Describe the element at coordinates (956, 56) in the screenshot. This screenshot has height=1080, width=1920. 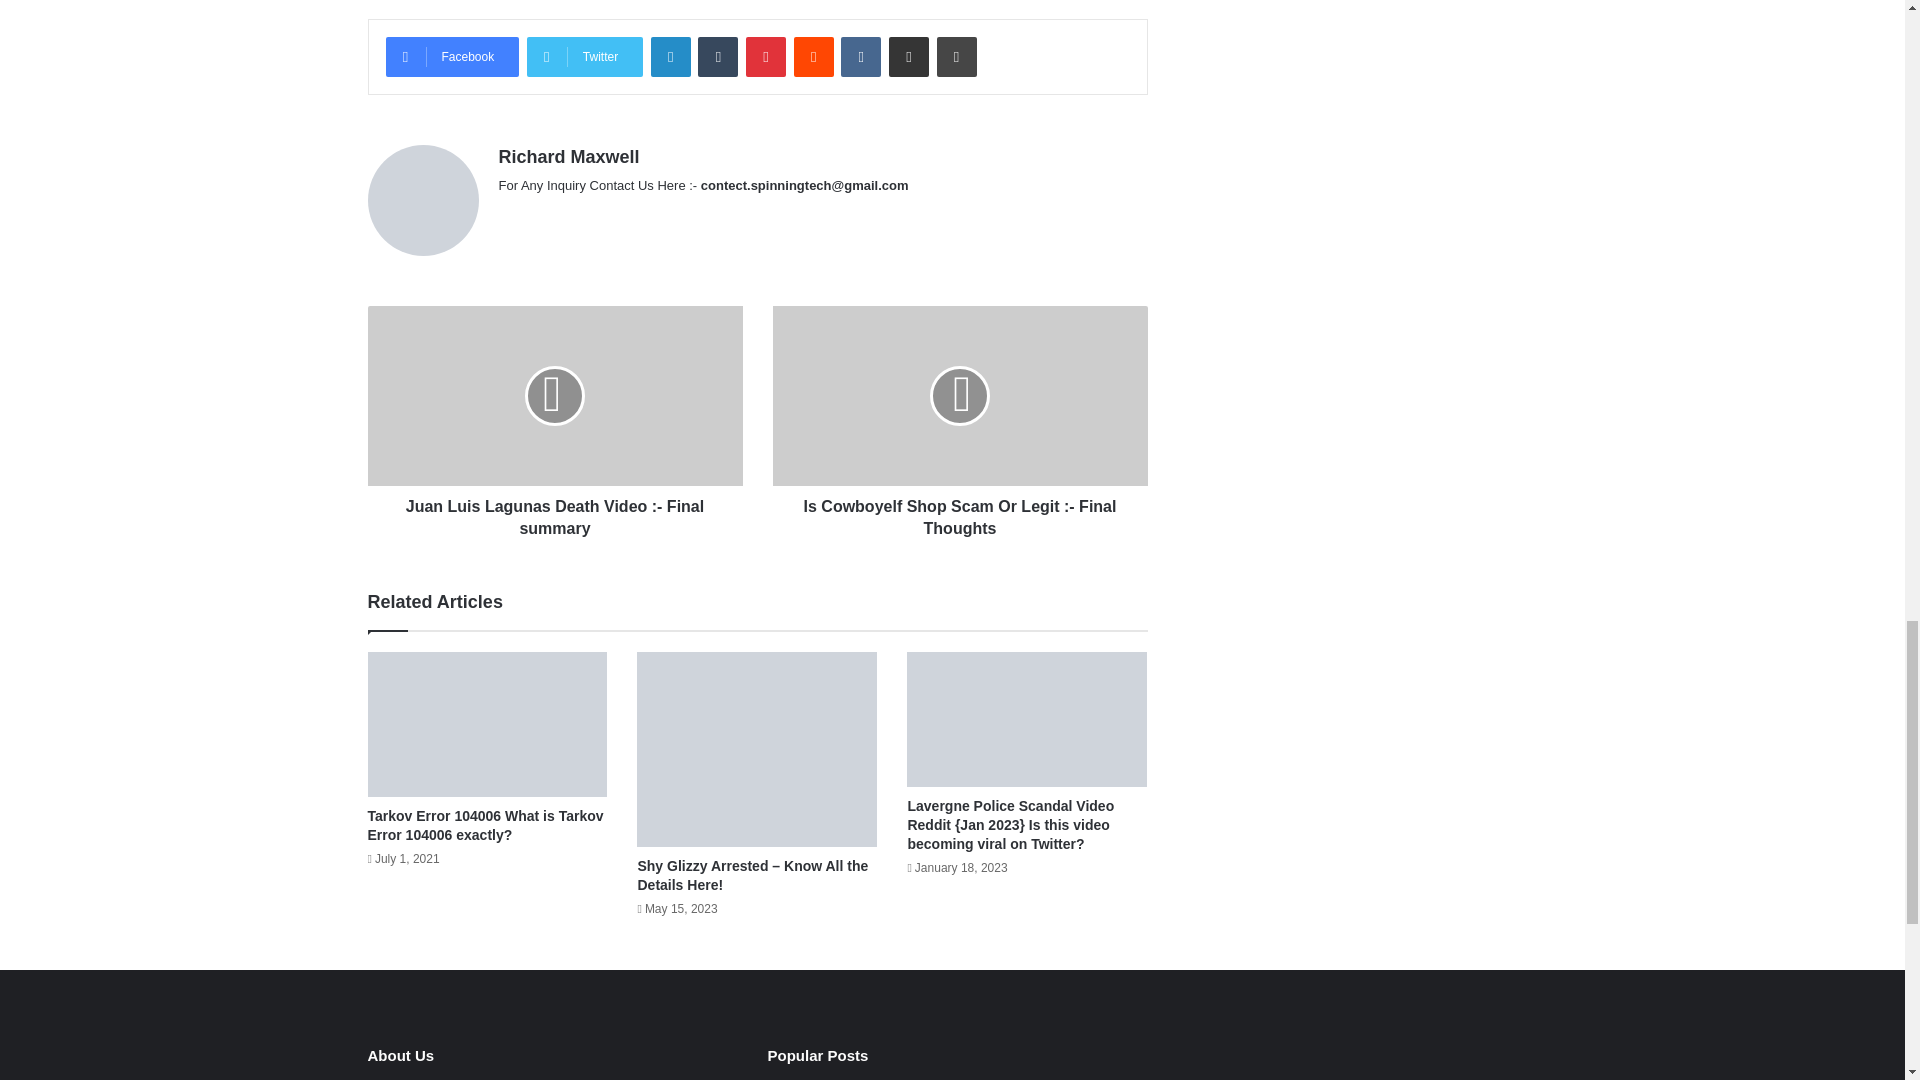
I see `Print` at that location.